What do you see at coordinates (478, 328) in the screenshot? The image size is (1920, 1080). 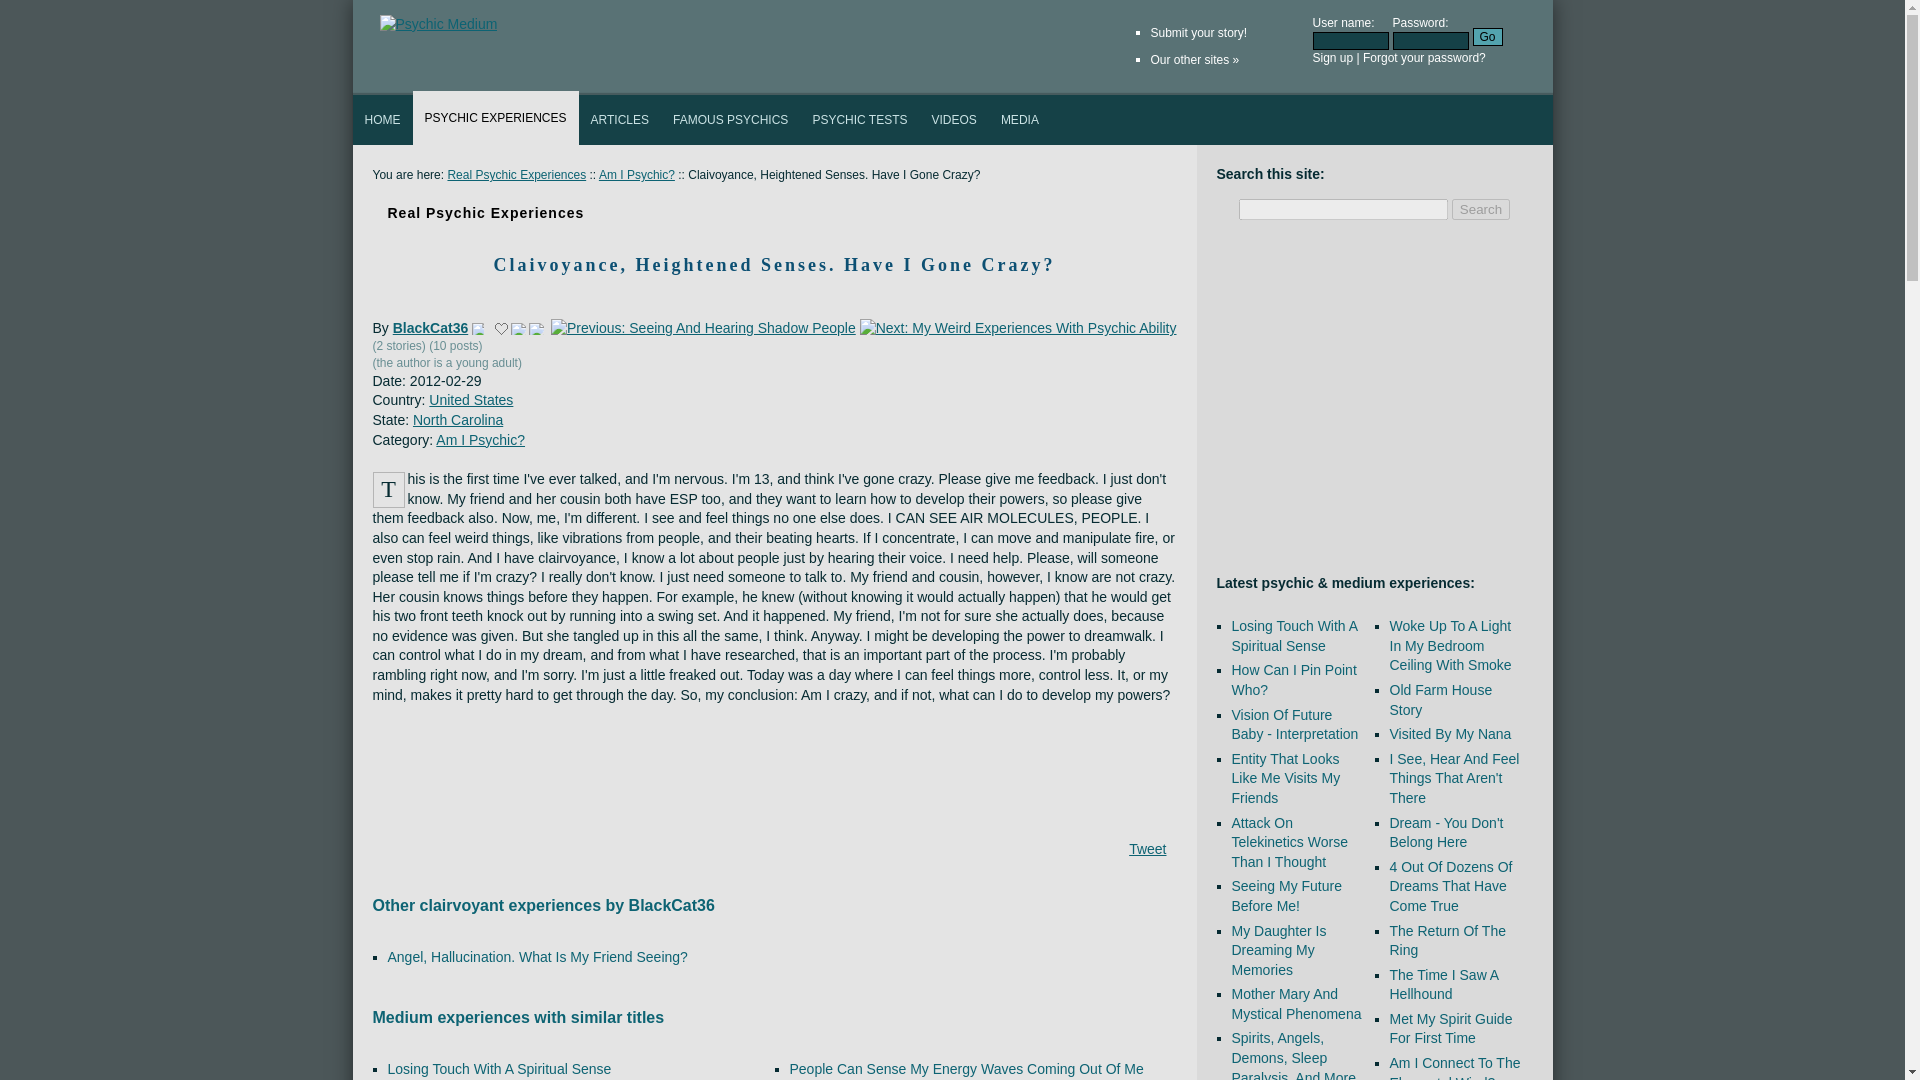 I see `Add BlackCat36 to your favorite people` at bounding box center [478, 328].